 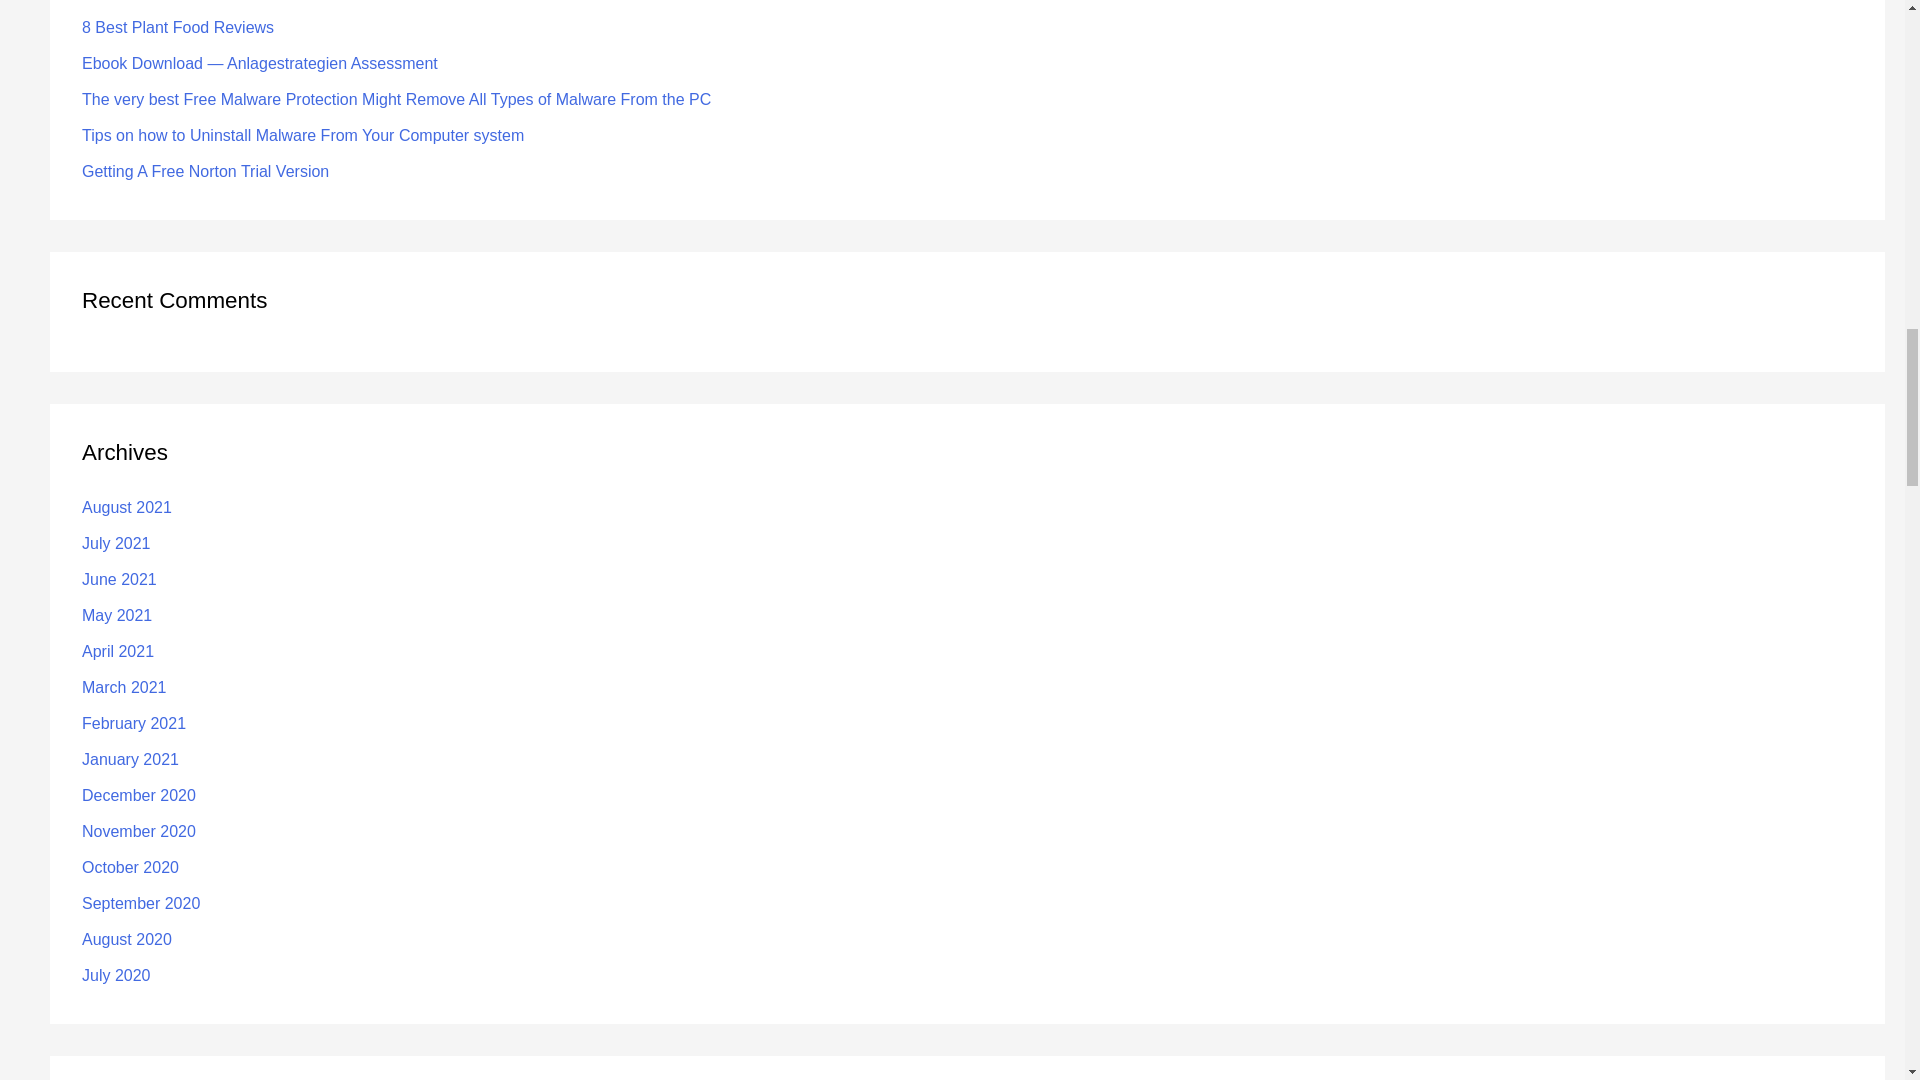 What do you see at coordinates (120, 579) in the screenshot?
I see `June 2021` at bounding box center [120, 579].